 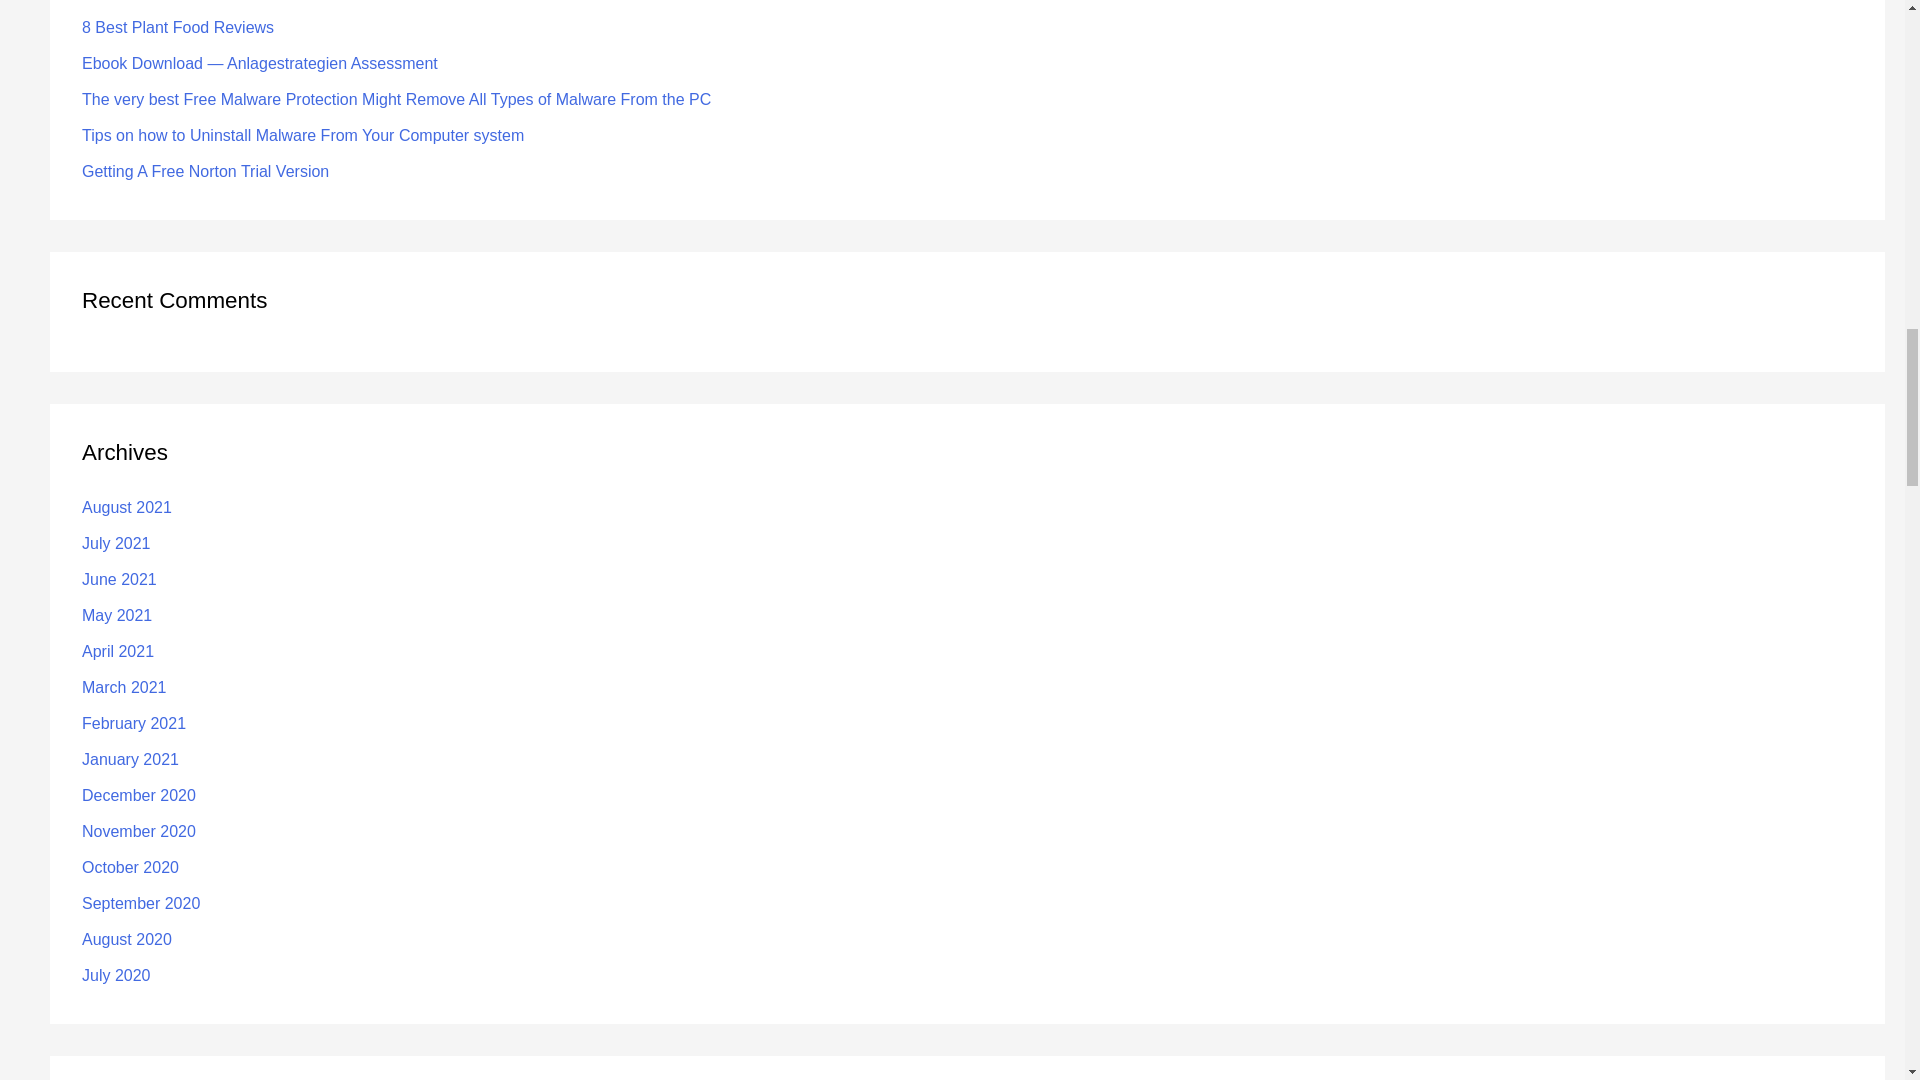 What do you see at coordinates (120, 579) in the screenshot?
I see `June 2021` at bounding box center [120, 579].